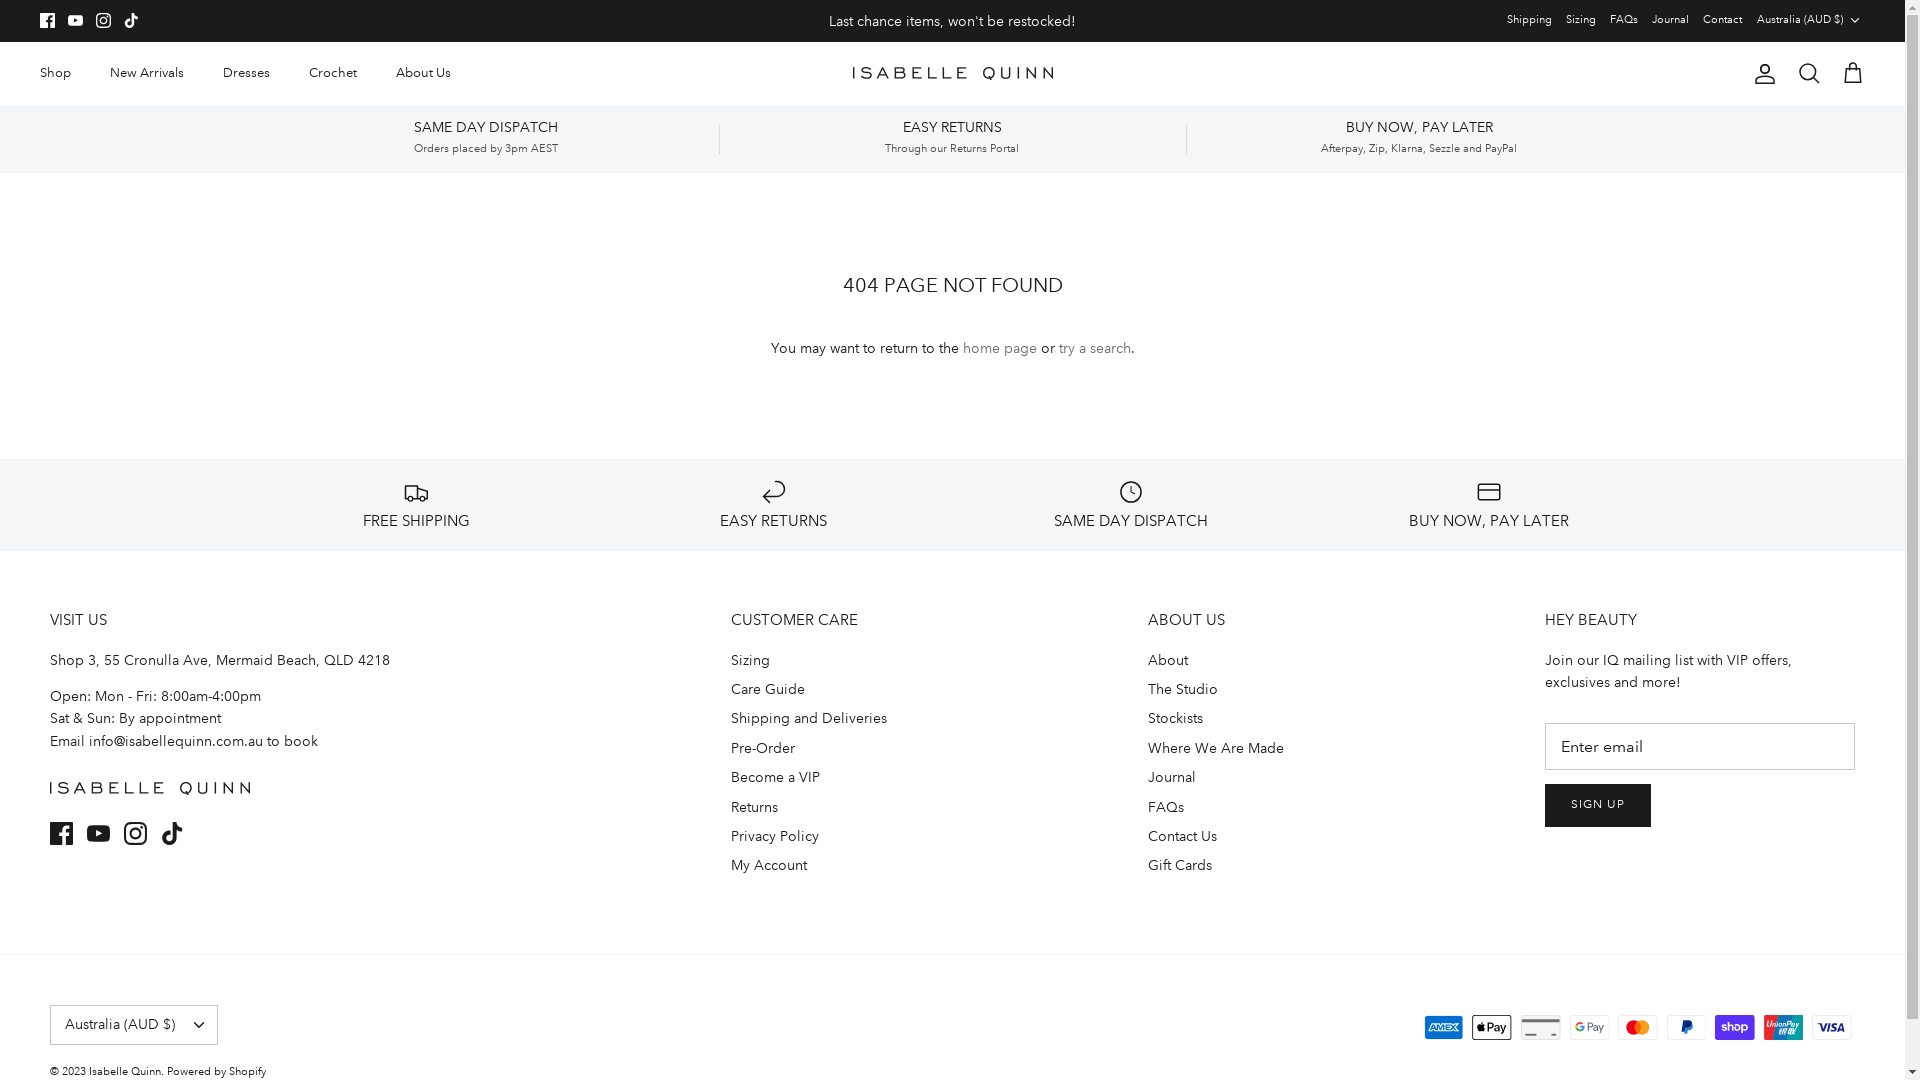 Image resolution: width=1920 pixels, height=1080 pixels. Describe the element at coordinates (48, 20) in the screenshot. I see `Facebook` at that location.